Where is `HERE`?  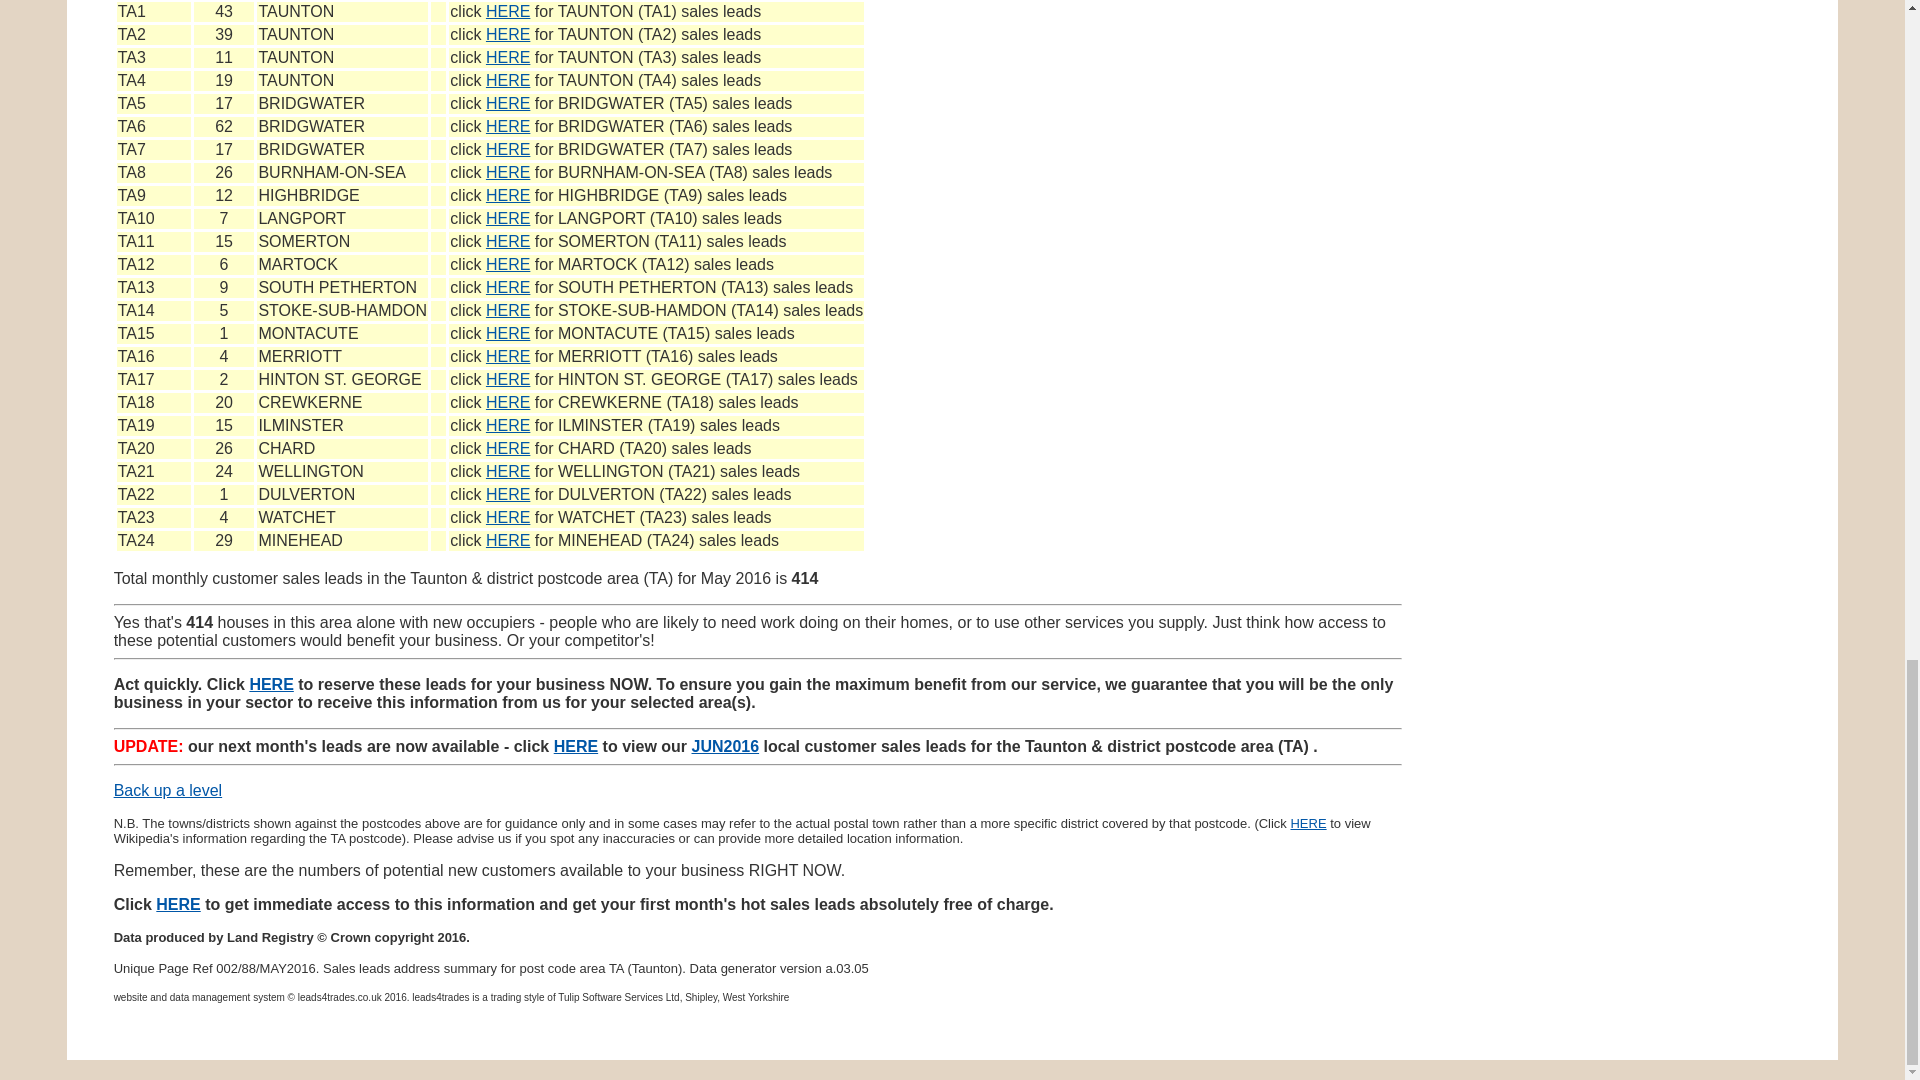
HERE is located at coordinates (507, 80).